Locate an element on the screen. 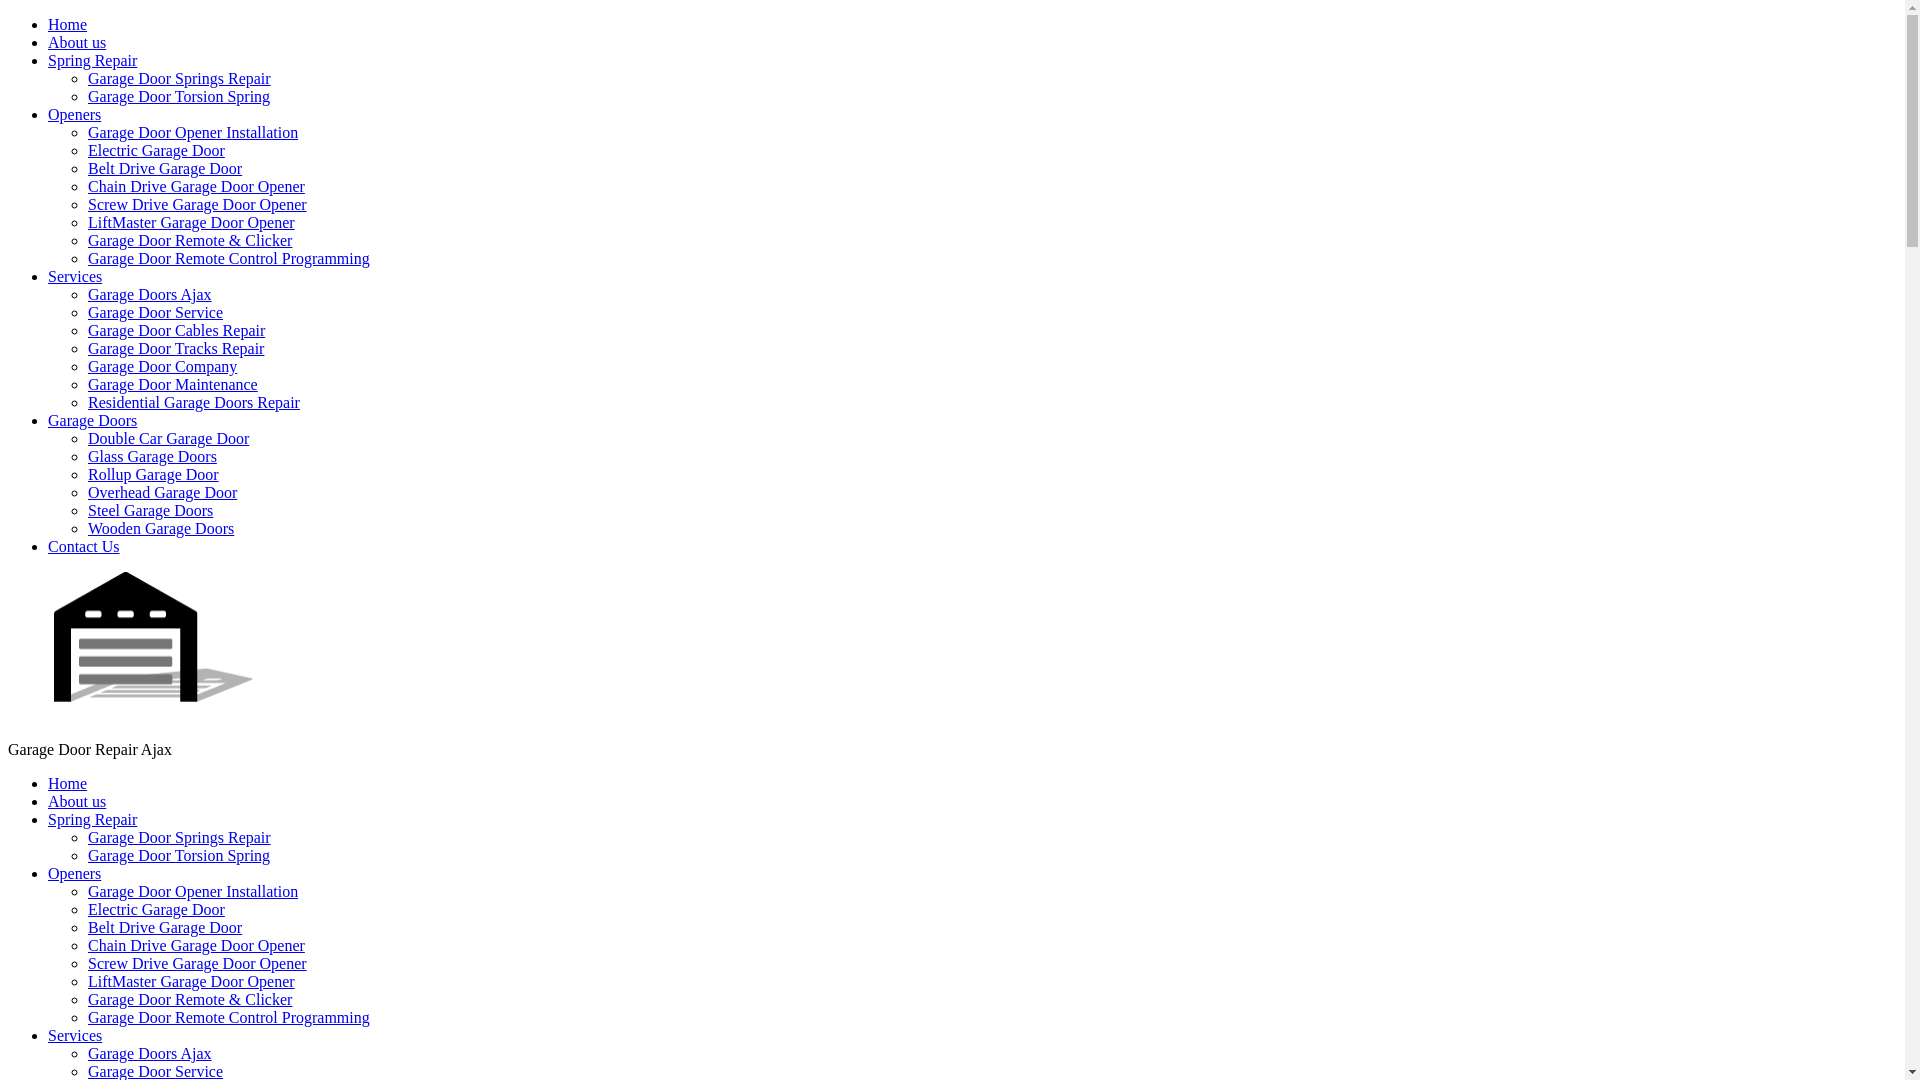 Image resolution: width=1920 pixels, height=1080 pixels. Garage Door Tracks Repair is located at coordinates (176, 348).